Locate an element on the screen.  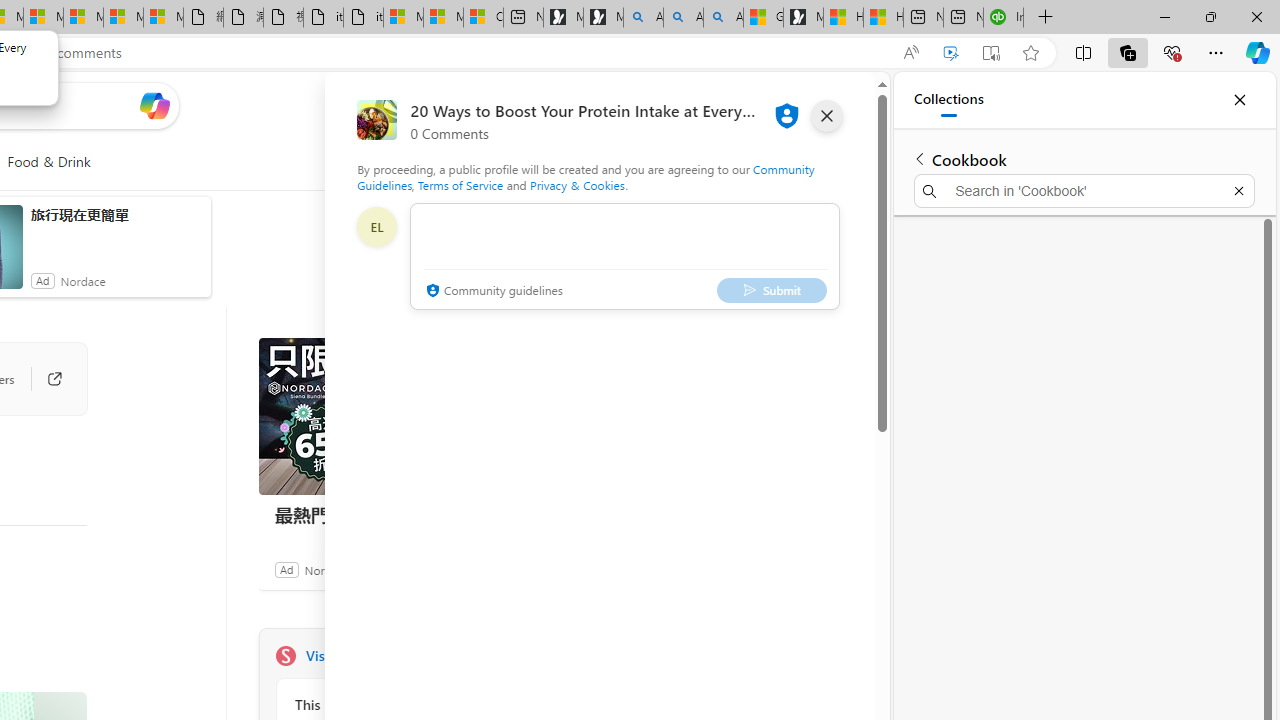
Enter Immersive Reader (F9) is located at coordinates (991, 53).